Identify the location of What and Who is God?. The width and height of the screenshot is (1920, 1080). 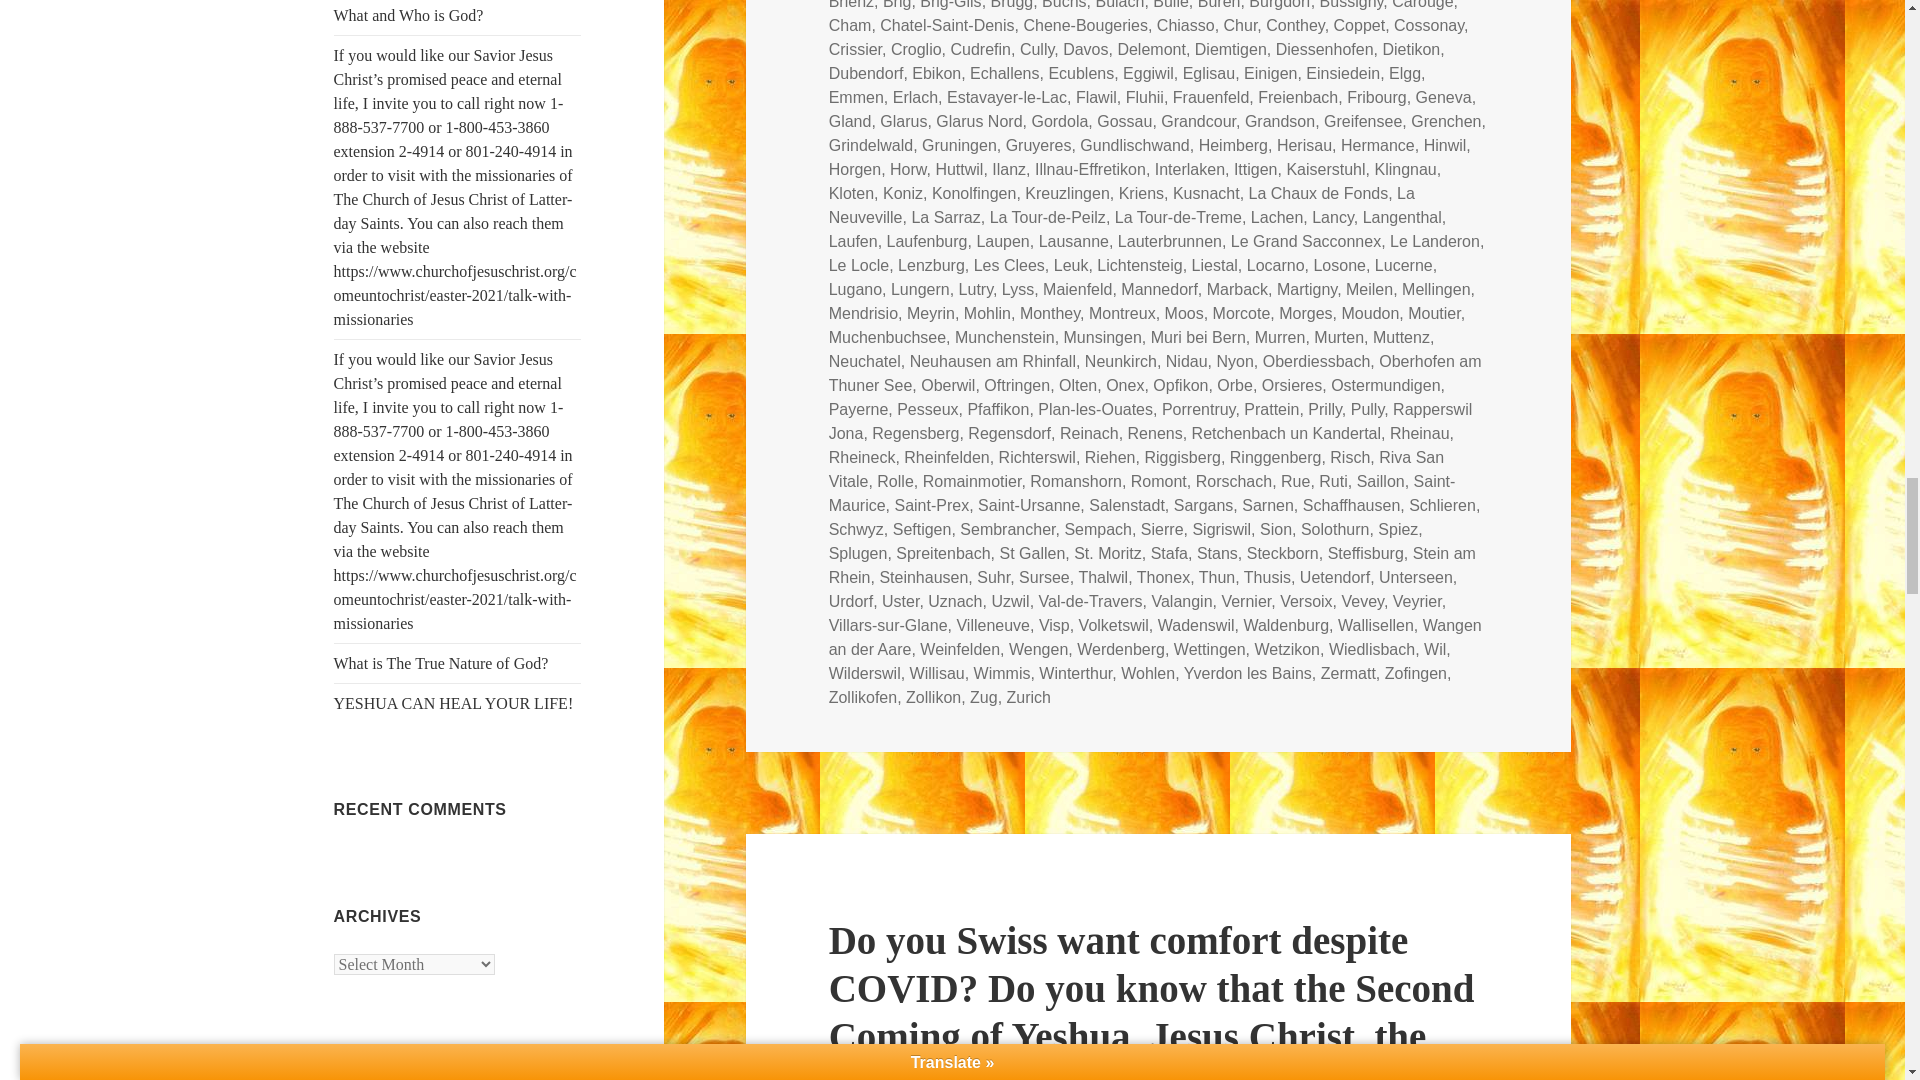
(408, 14).